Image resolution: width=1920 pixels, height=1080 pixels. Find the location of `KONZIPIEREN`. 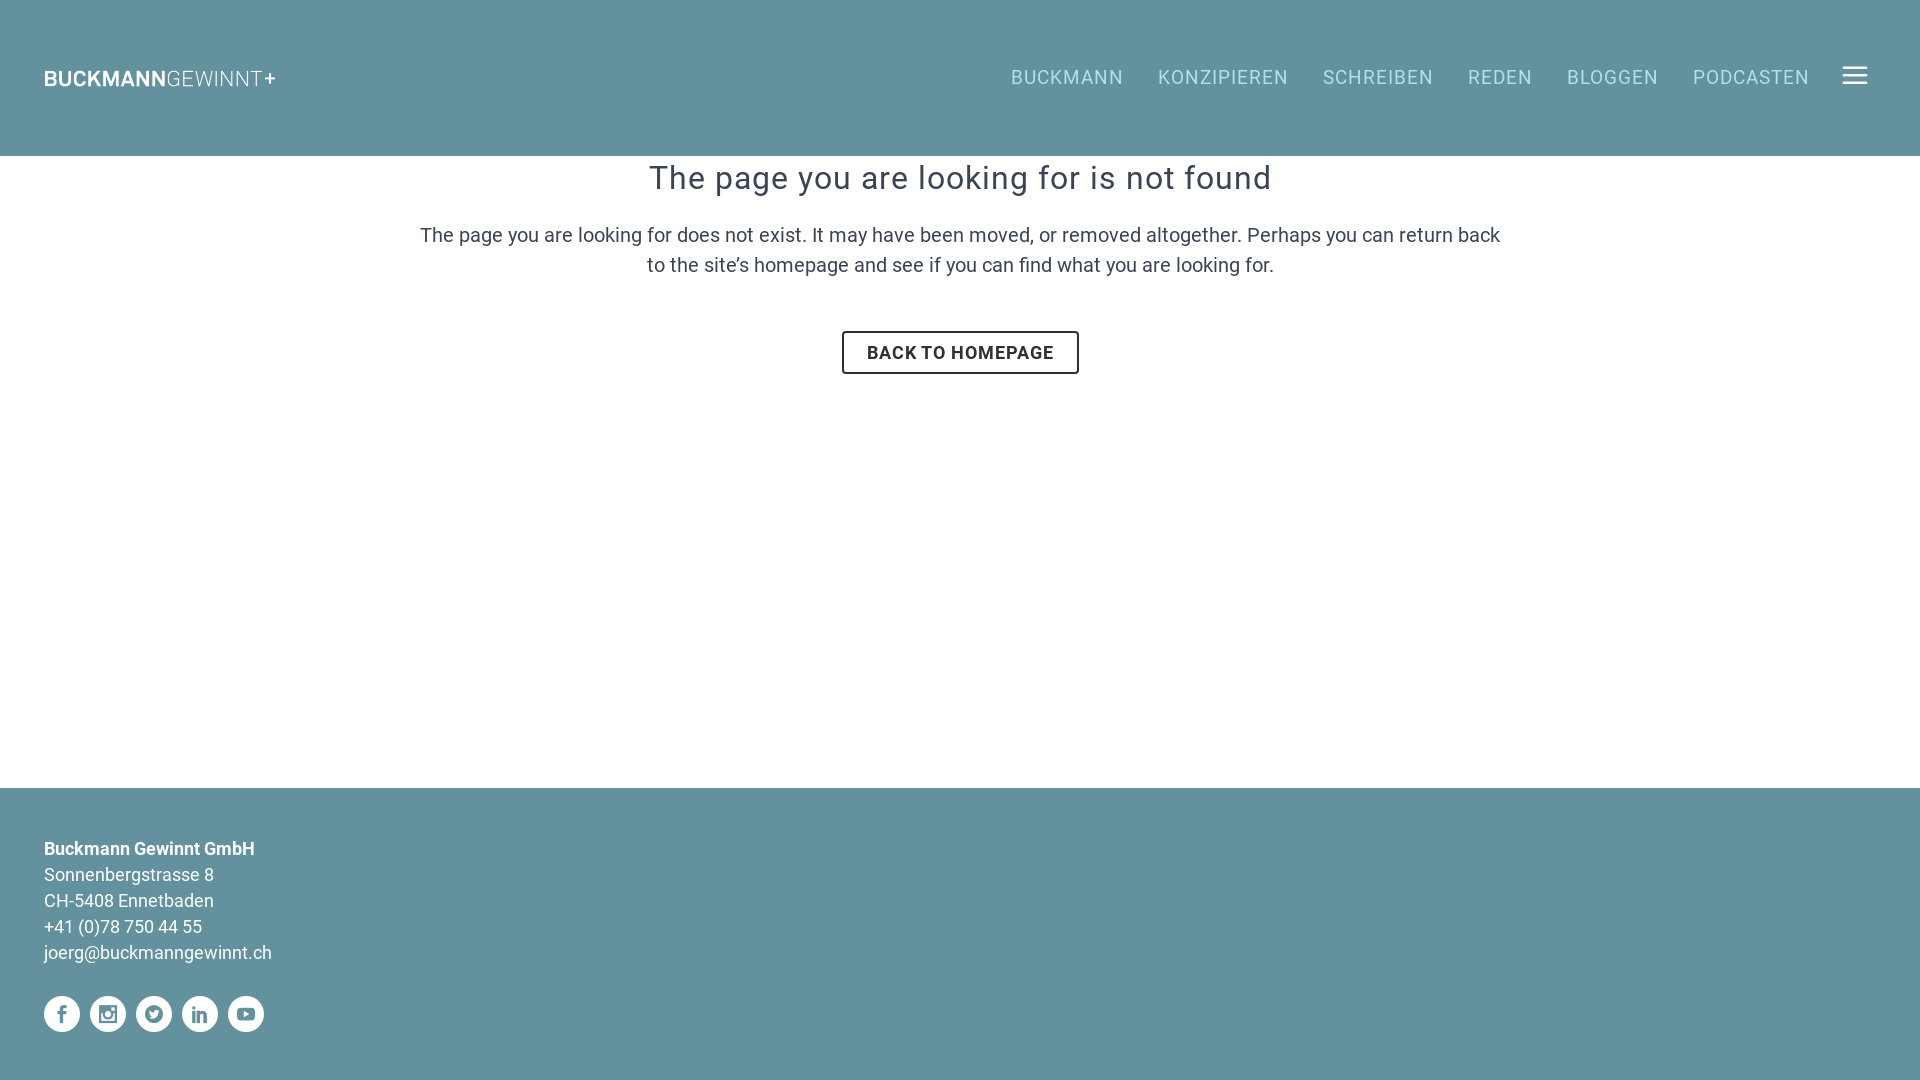

KONZIPIEREN is located at coordinates (1224, 78).